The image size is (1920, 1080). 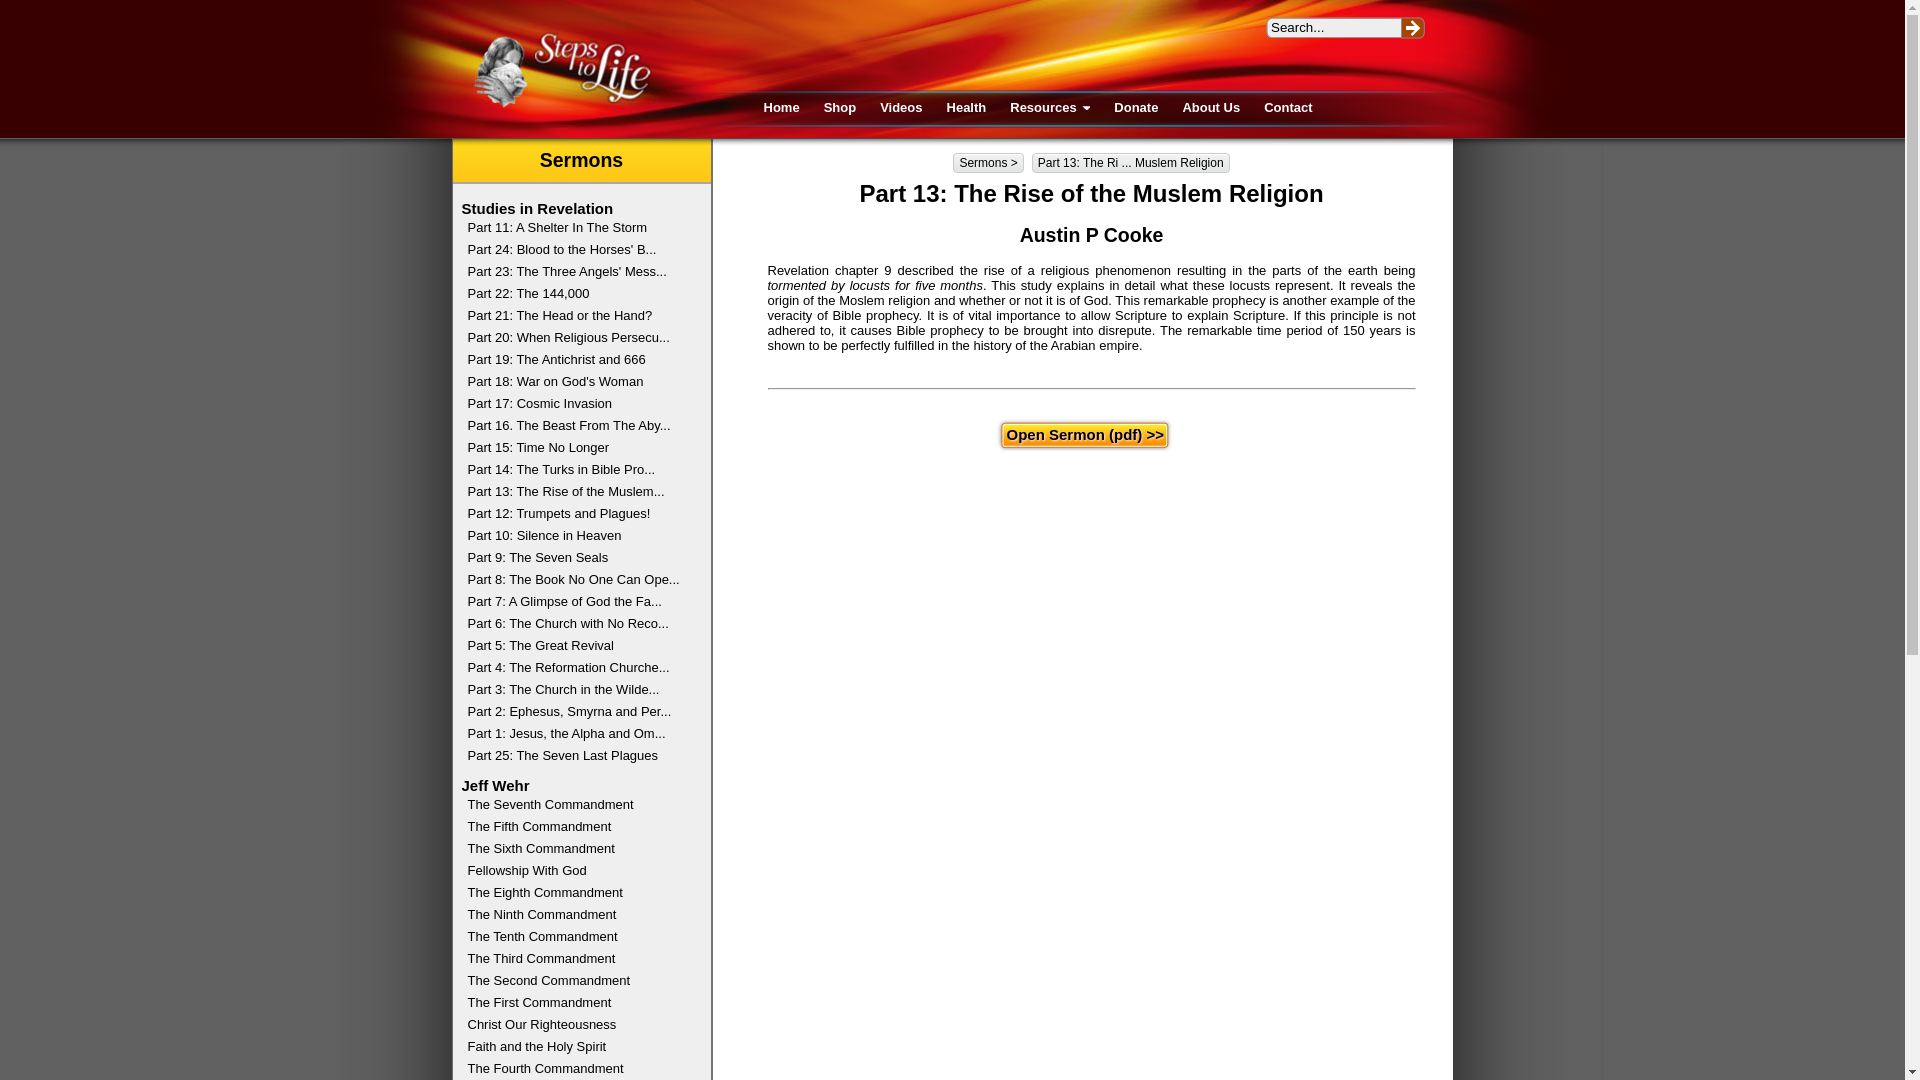 What do you see at coordinates (576, 296) in the screenshot?
I see `Part 22: The 144,000` at bounding box center [576, 296].